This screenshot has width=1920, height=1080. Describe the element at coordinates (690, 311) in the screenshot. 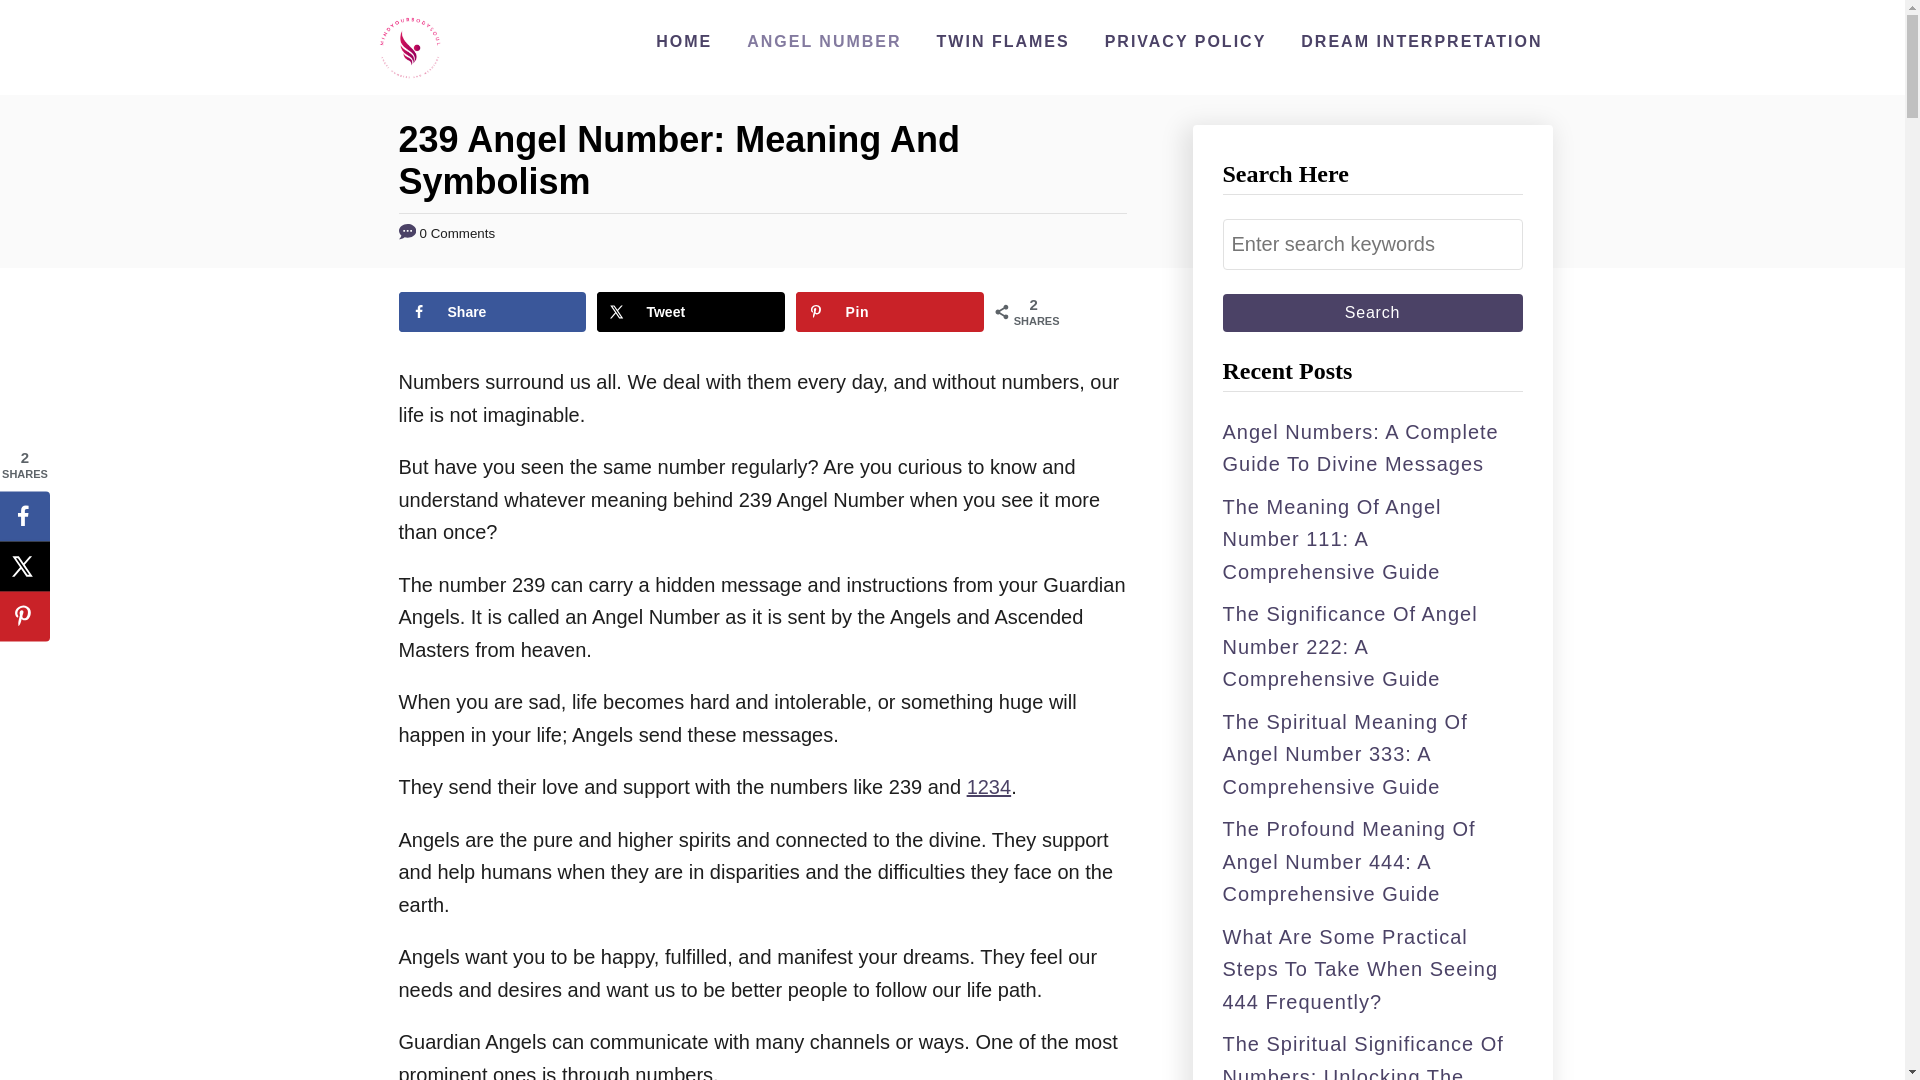

I see `Share on X` at that location.